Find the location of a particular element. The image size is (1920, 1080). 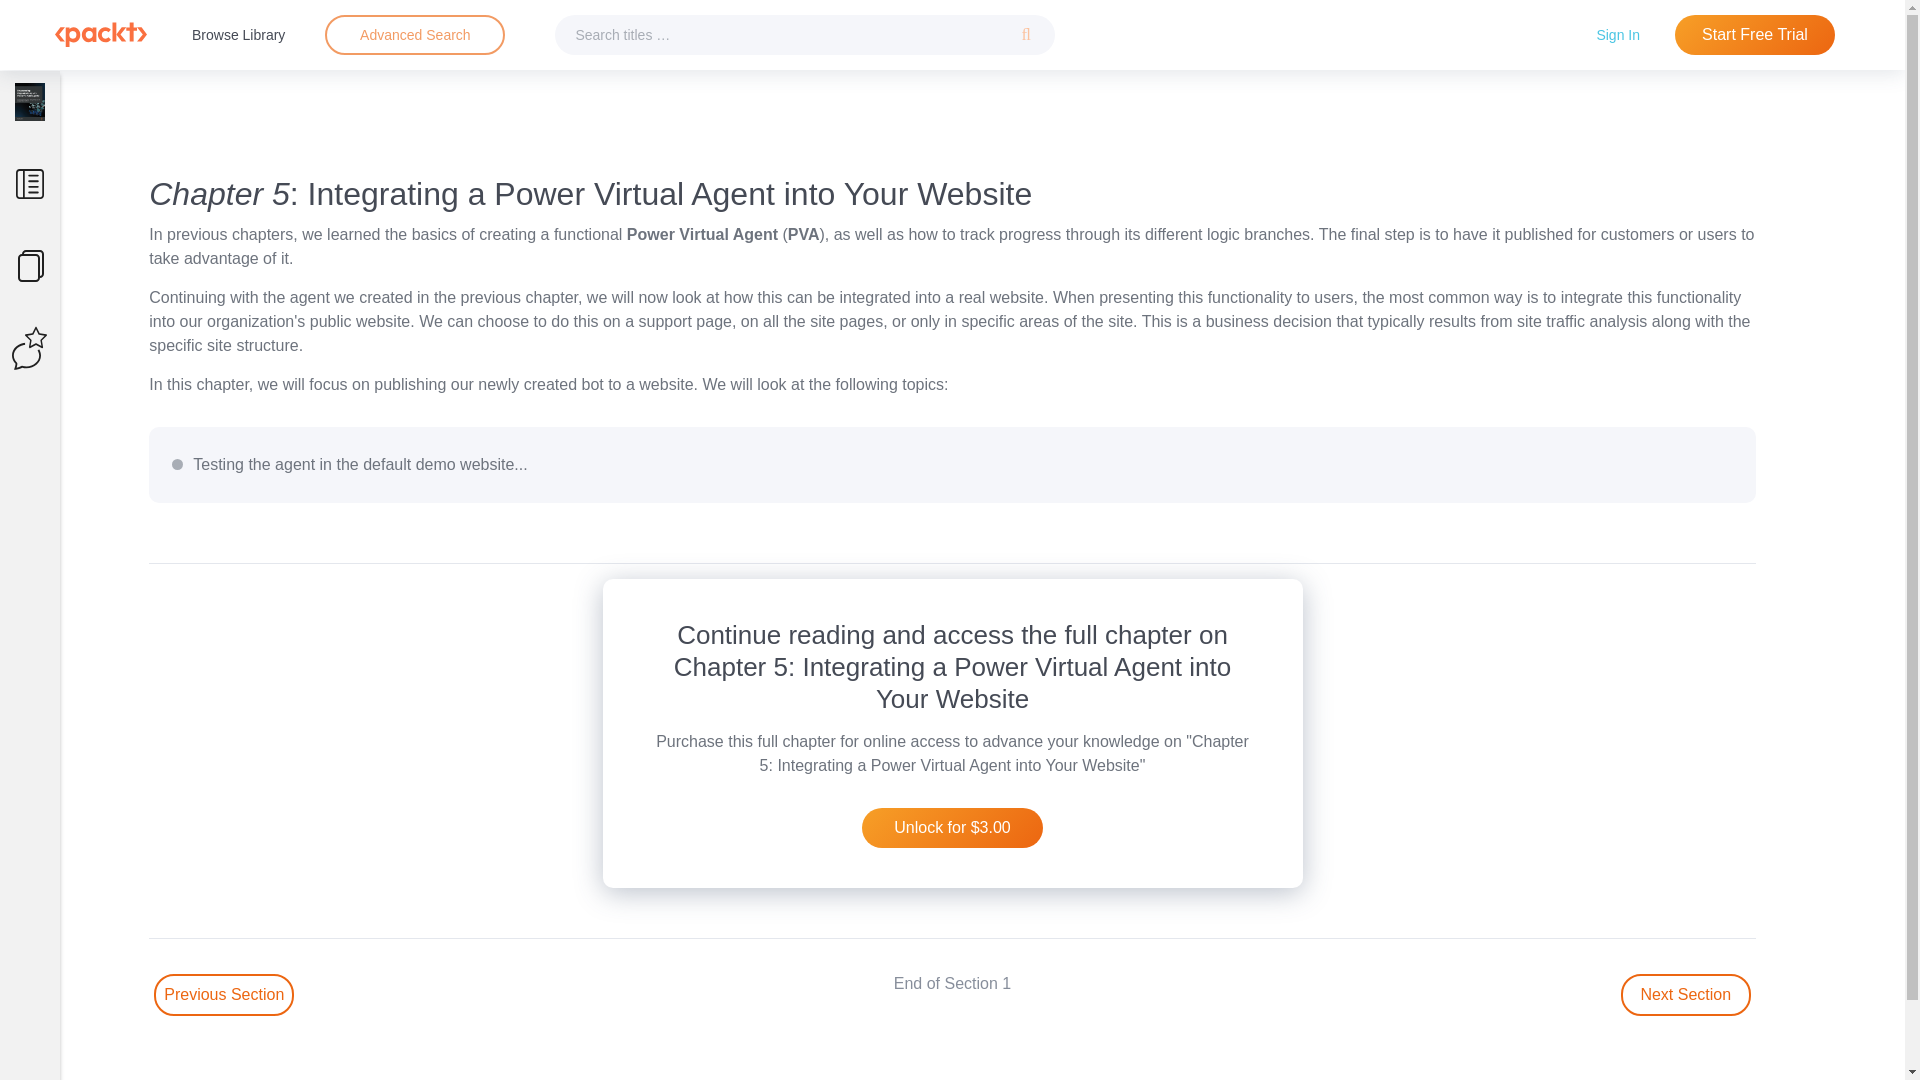

Advanced Search is located at coordinates (414, 35).